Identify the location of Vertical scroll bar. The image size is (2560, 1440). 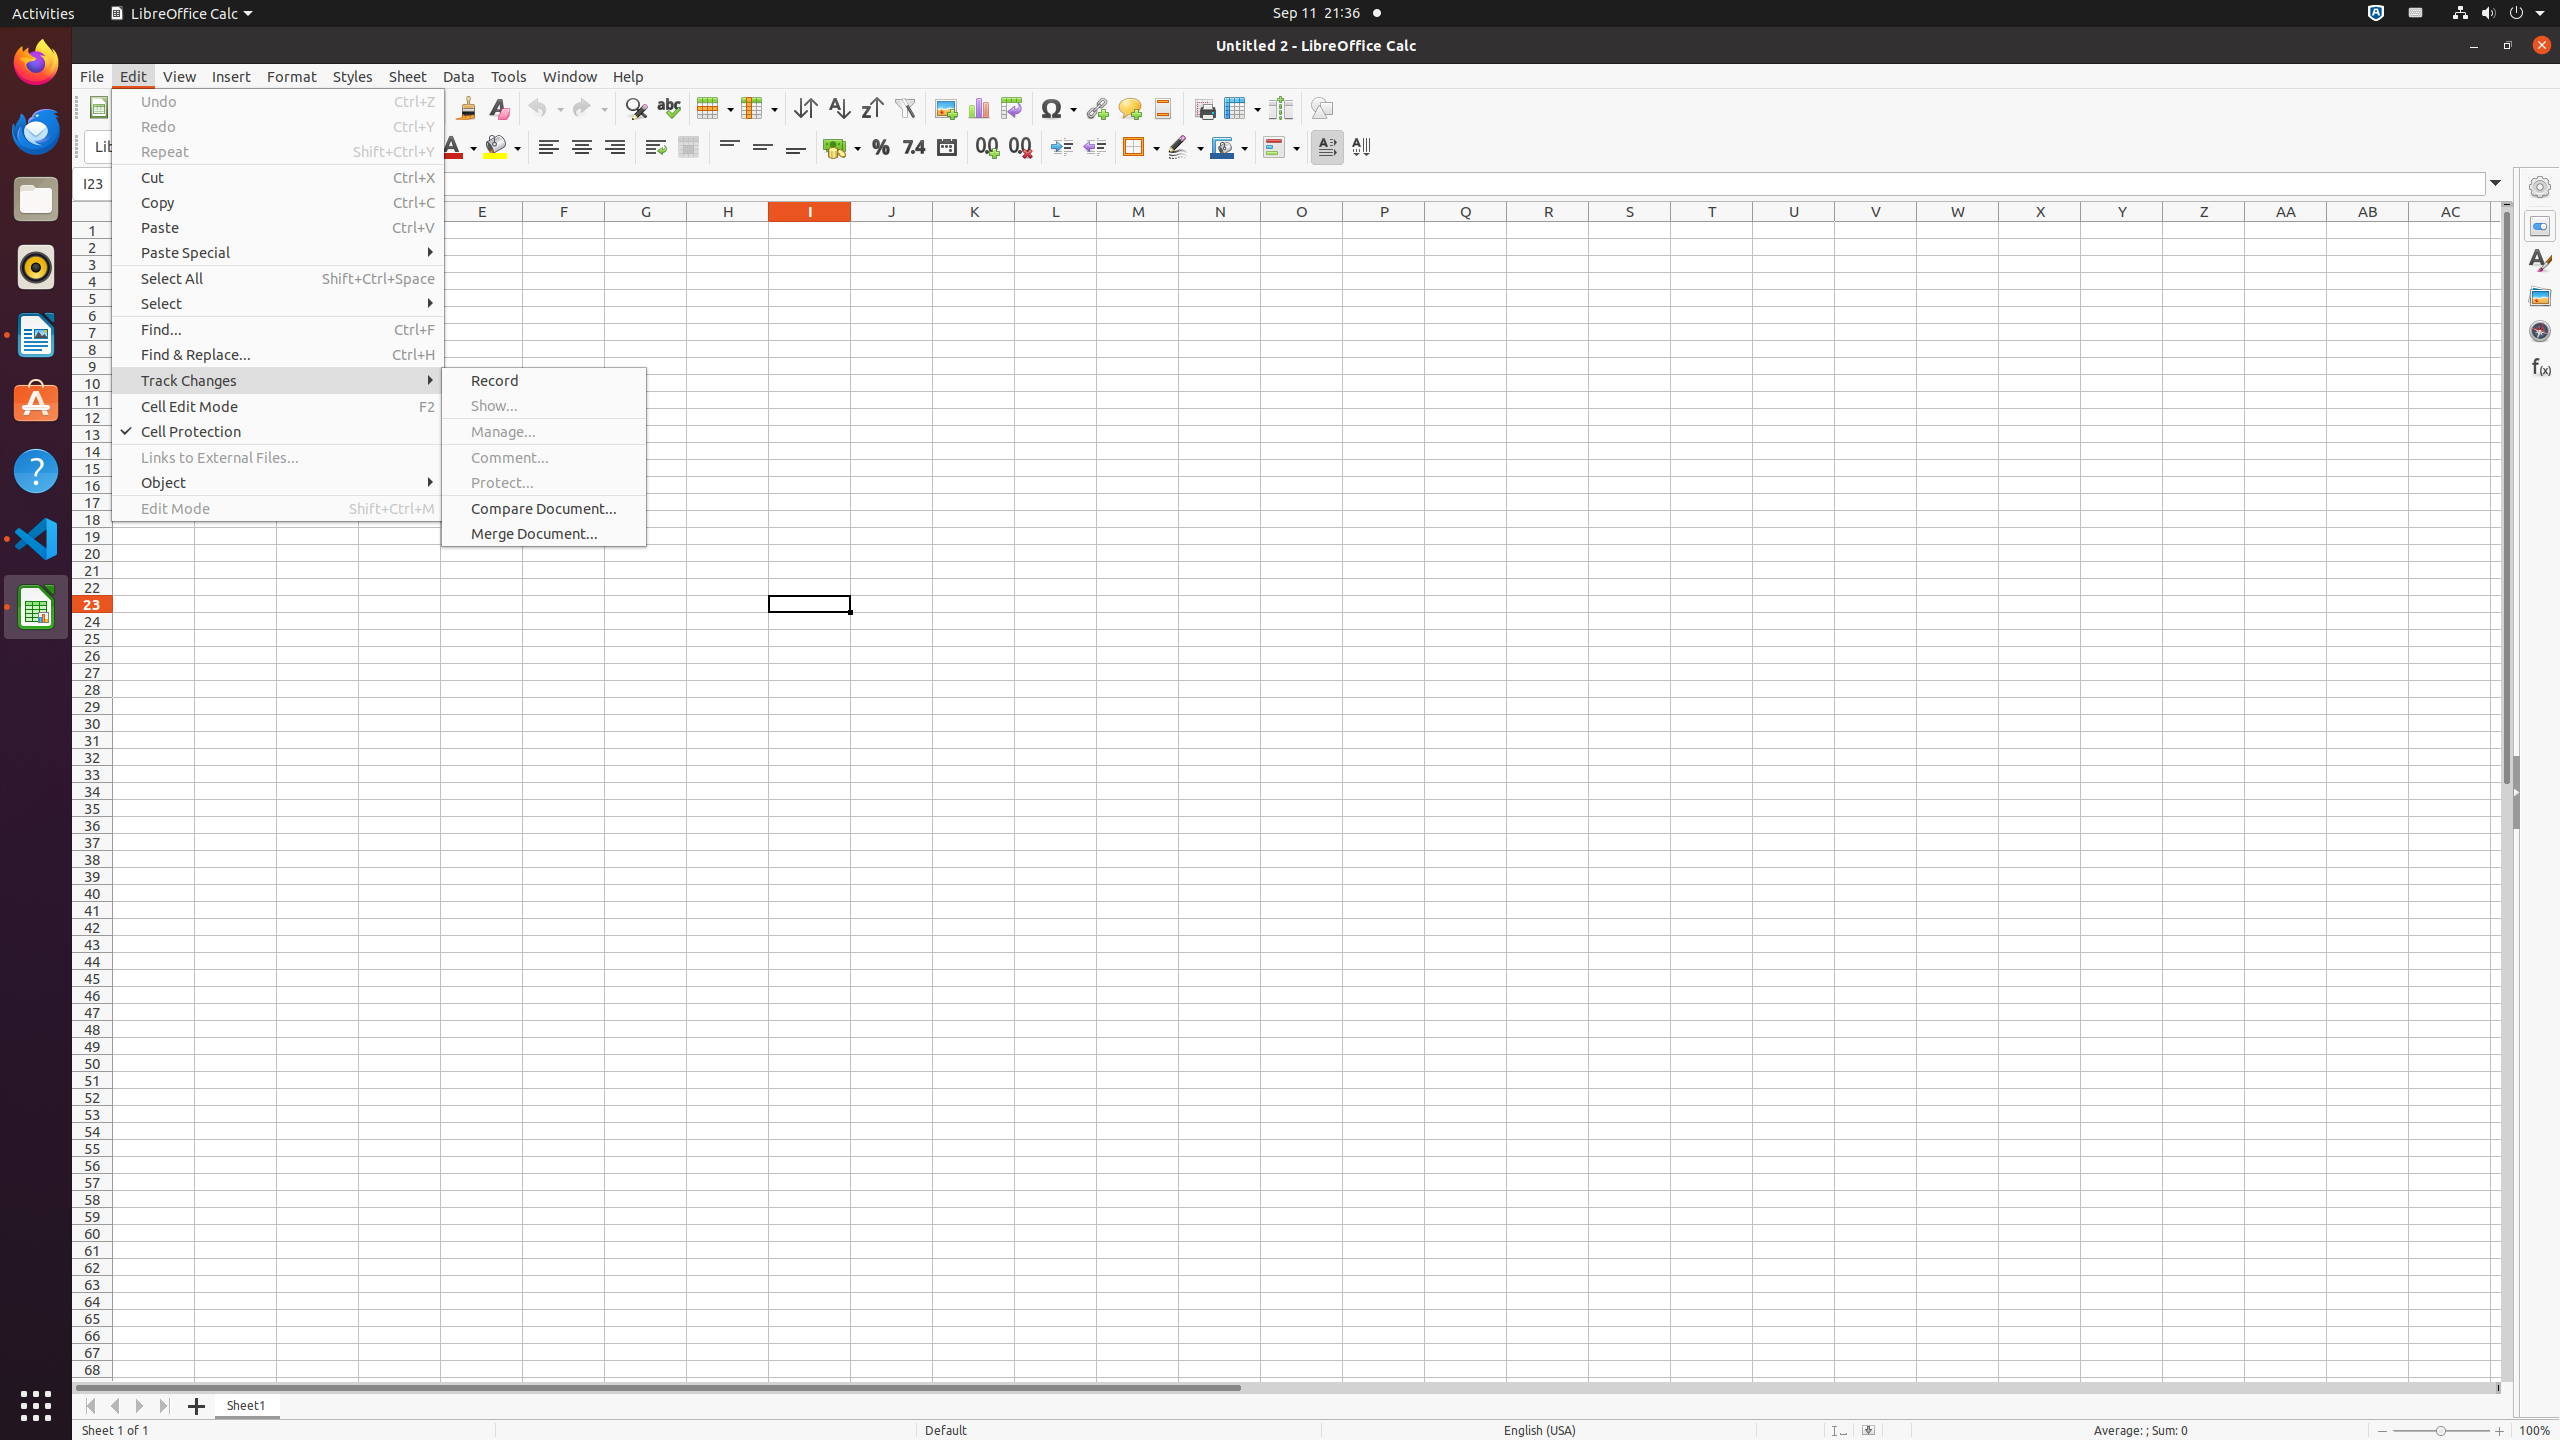
(2507, 794).